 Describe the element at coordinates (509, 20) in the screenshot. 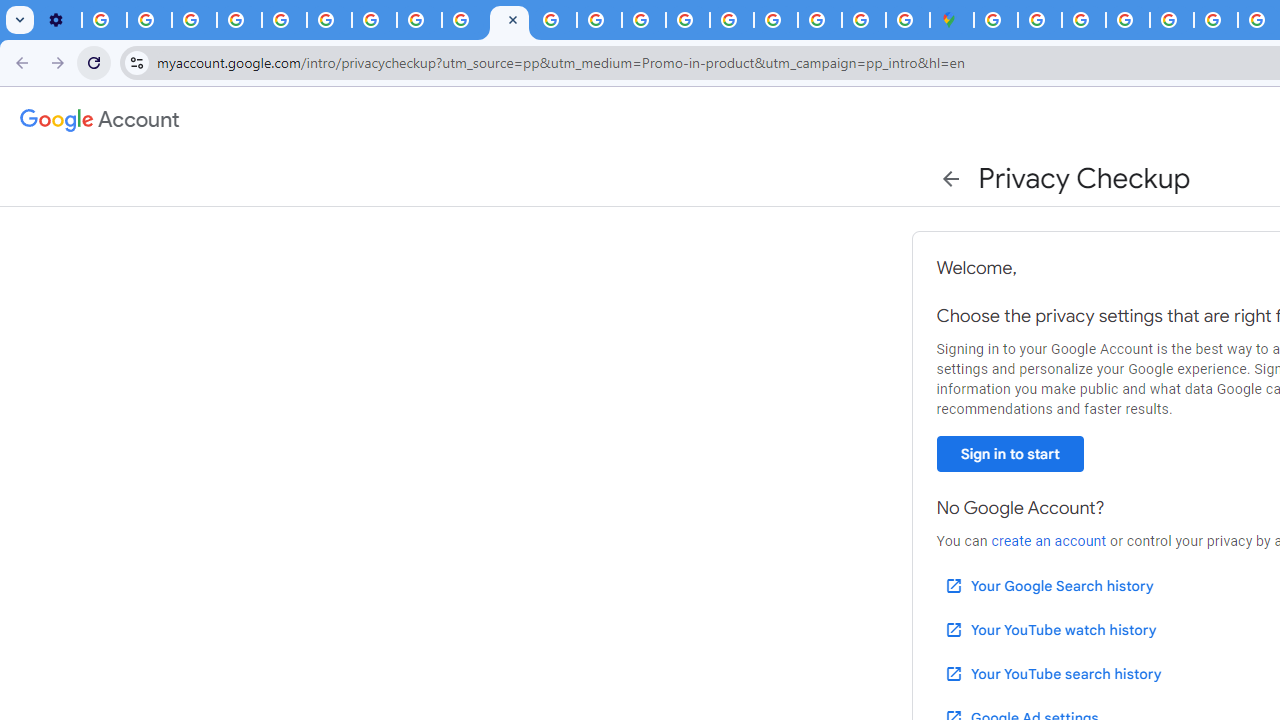

I see `Privacy Checkup` at that location.